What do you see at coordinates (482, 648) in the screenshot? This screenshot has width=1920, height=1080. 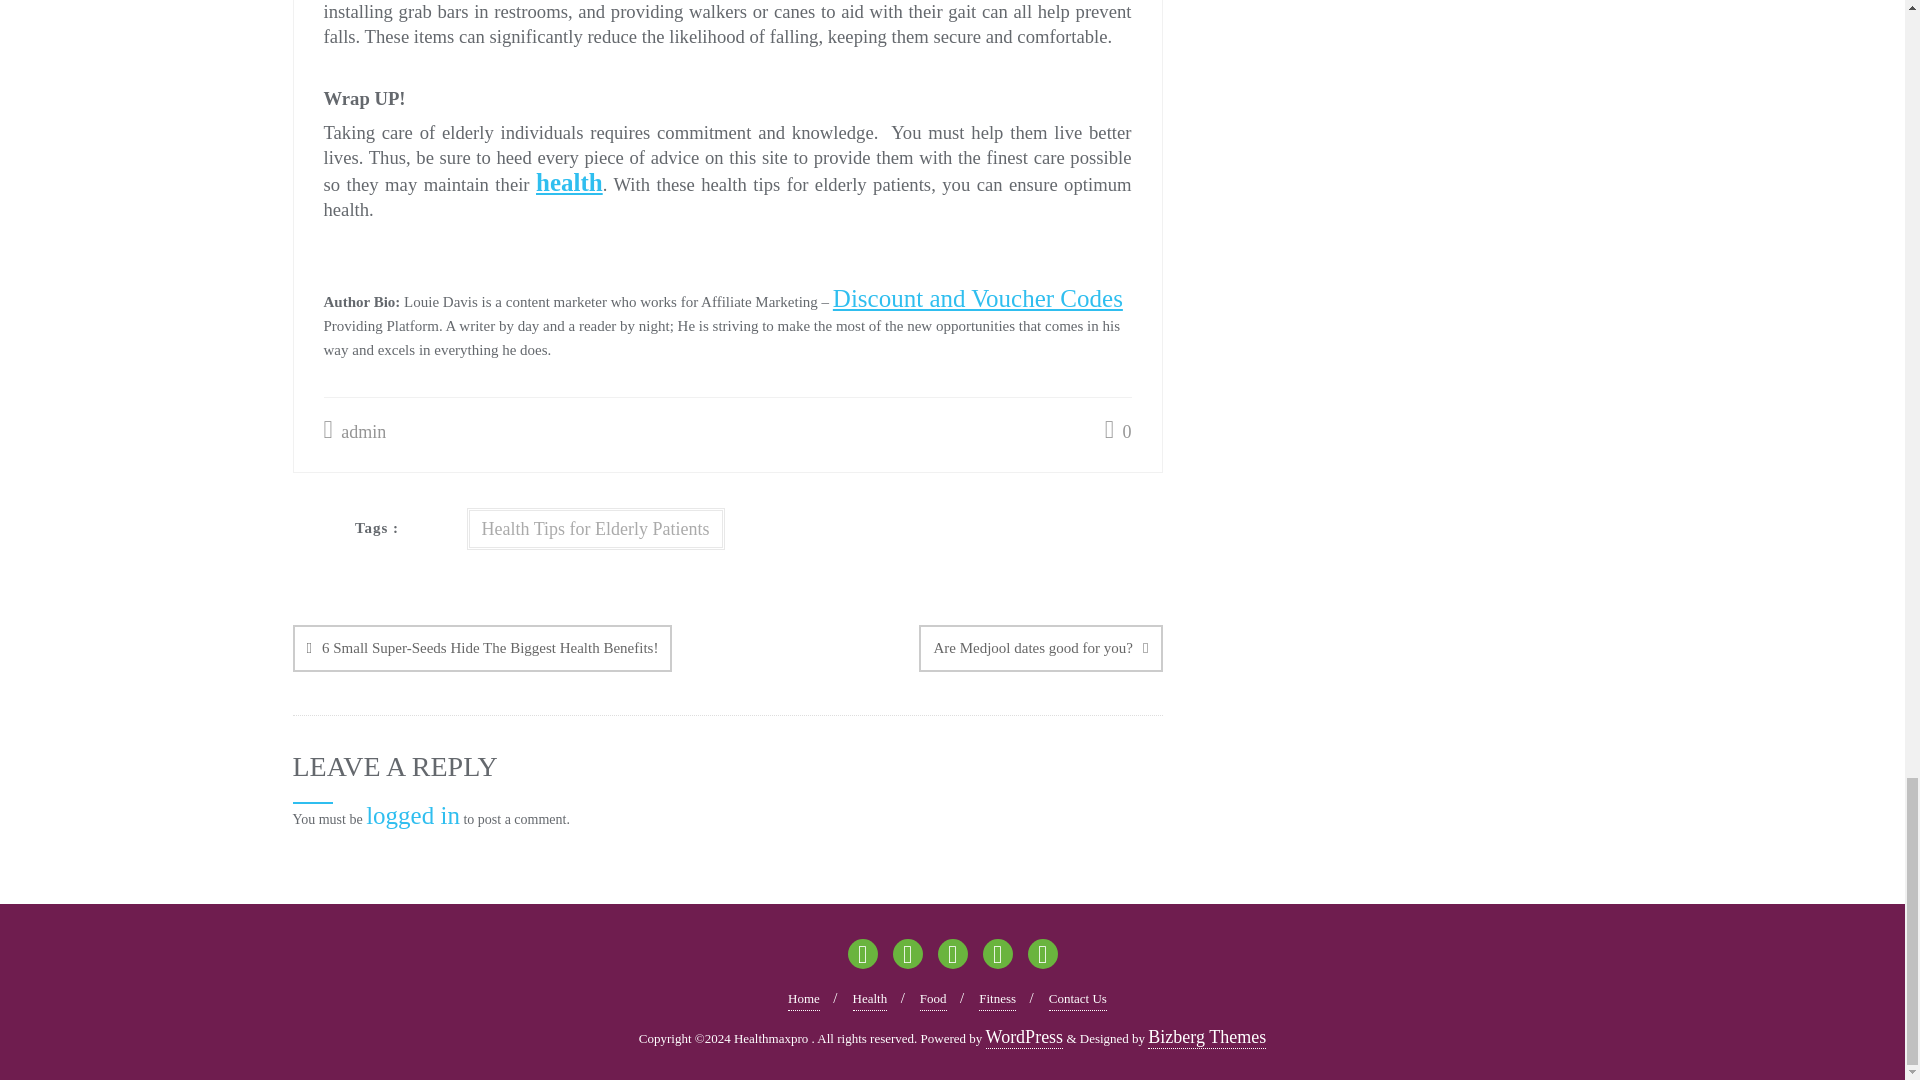 I see `6 Small Super-Seeds Hide The Biggest Health Benefits!` at bounding box center [482, 648].